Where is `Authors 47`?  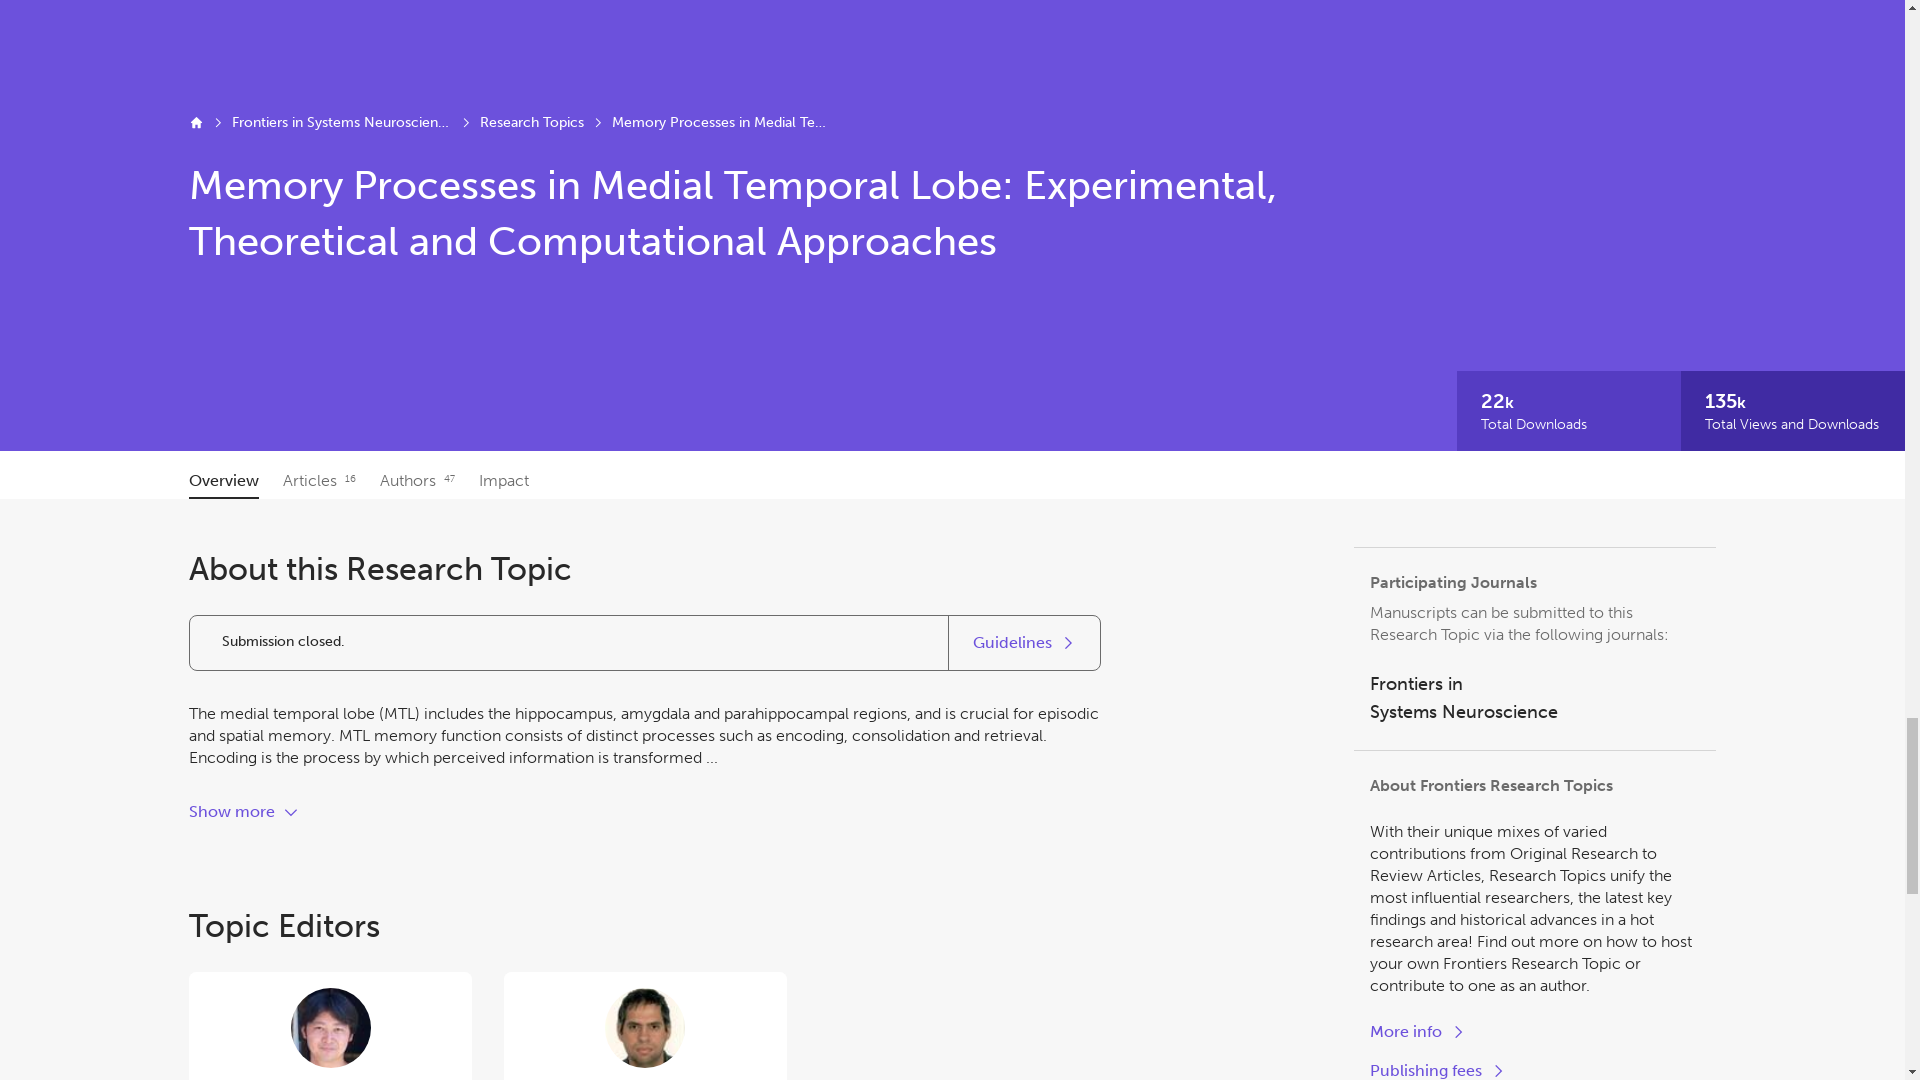 Authors 47 is located at coordinates (418, 480).